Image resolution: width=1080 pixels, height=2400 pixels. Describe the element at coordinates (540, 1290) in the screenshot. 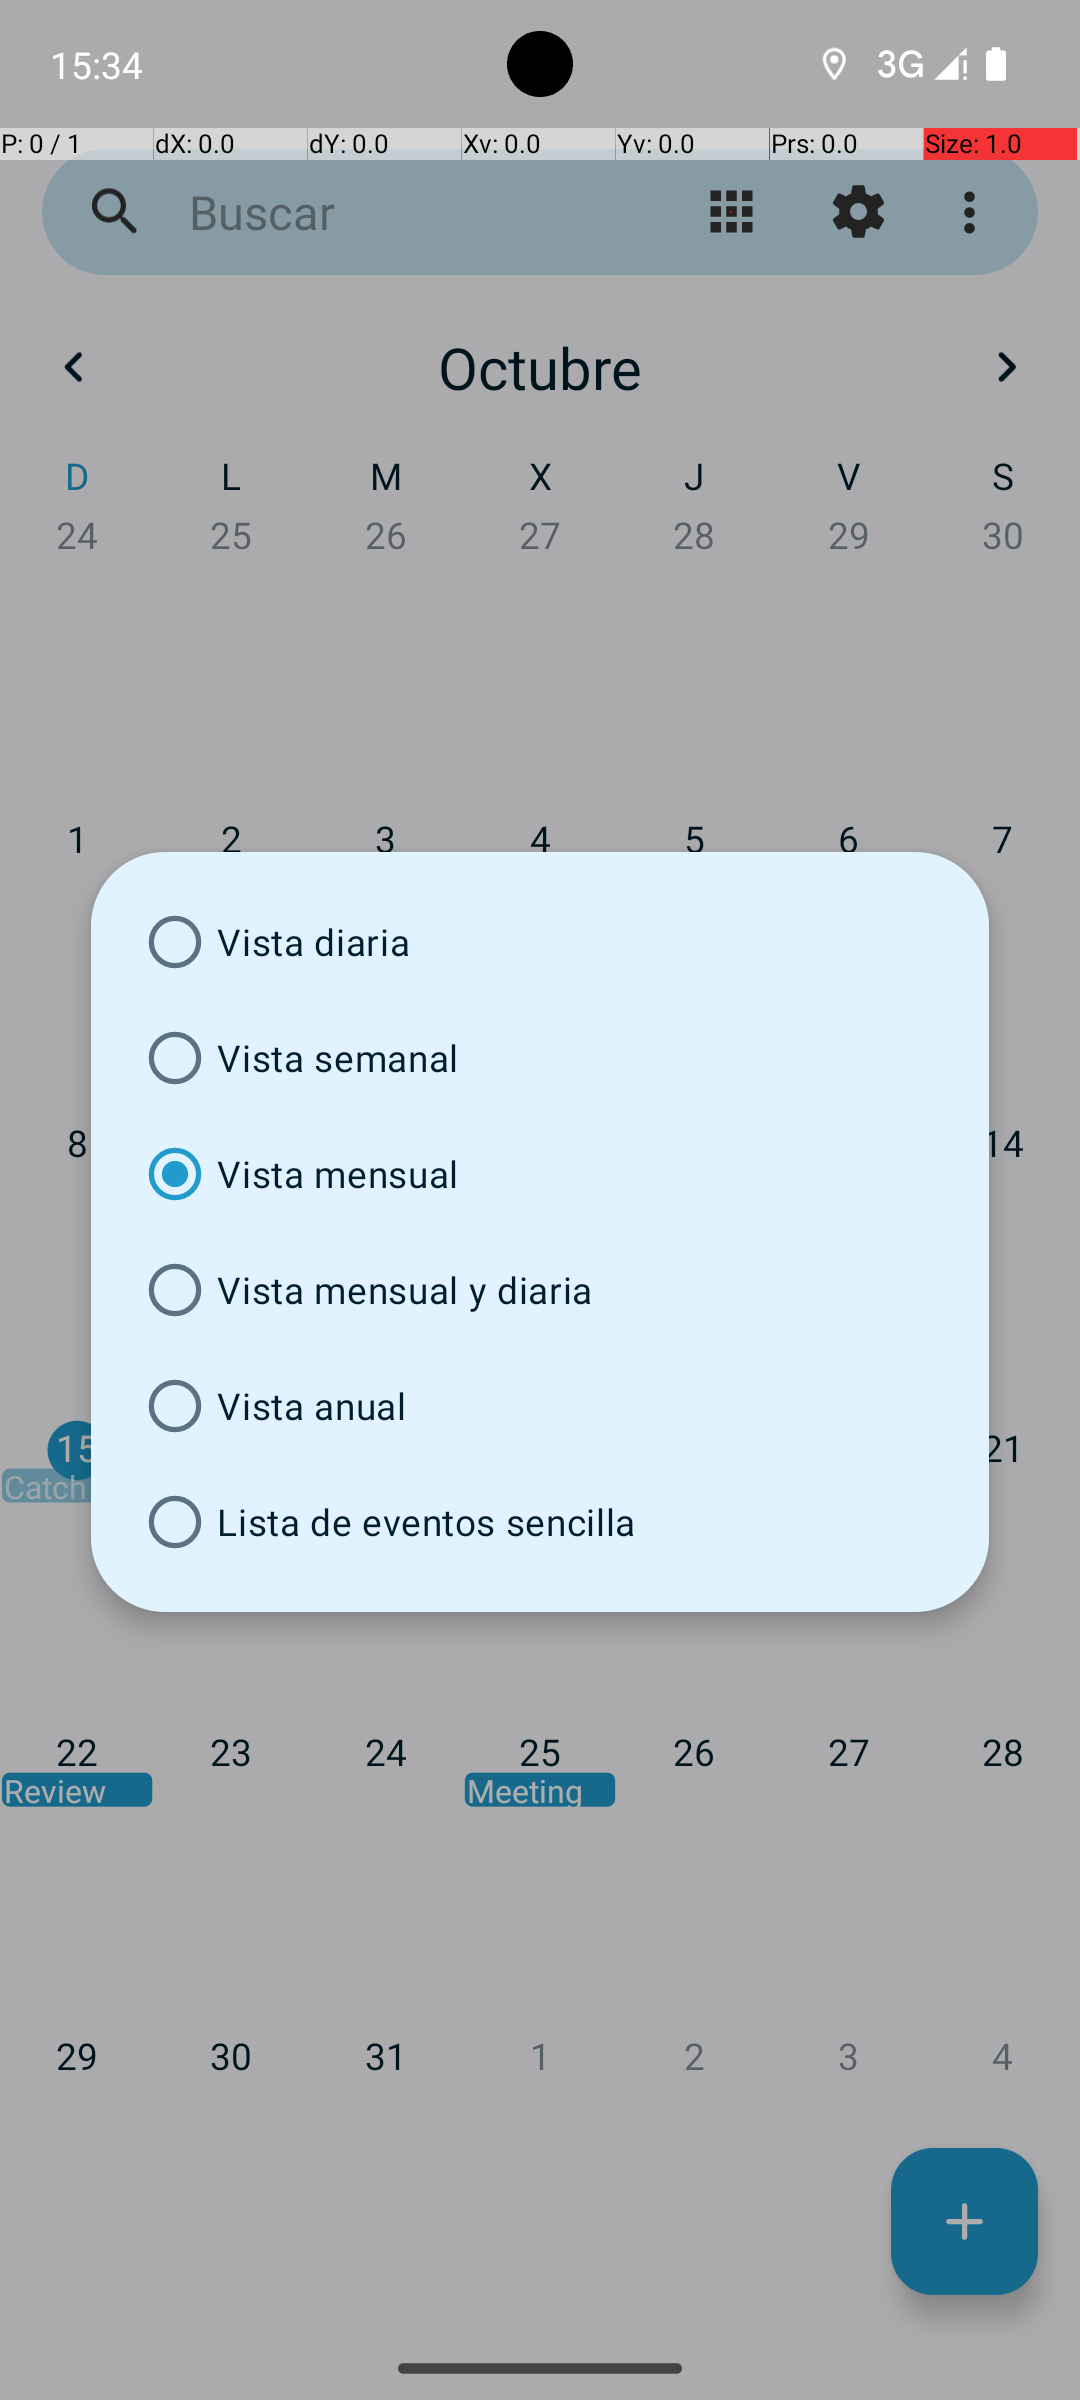

I see `Vista mensual y diaria` at that location.